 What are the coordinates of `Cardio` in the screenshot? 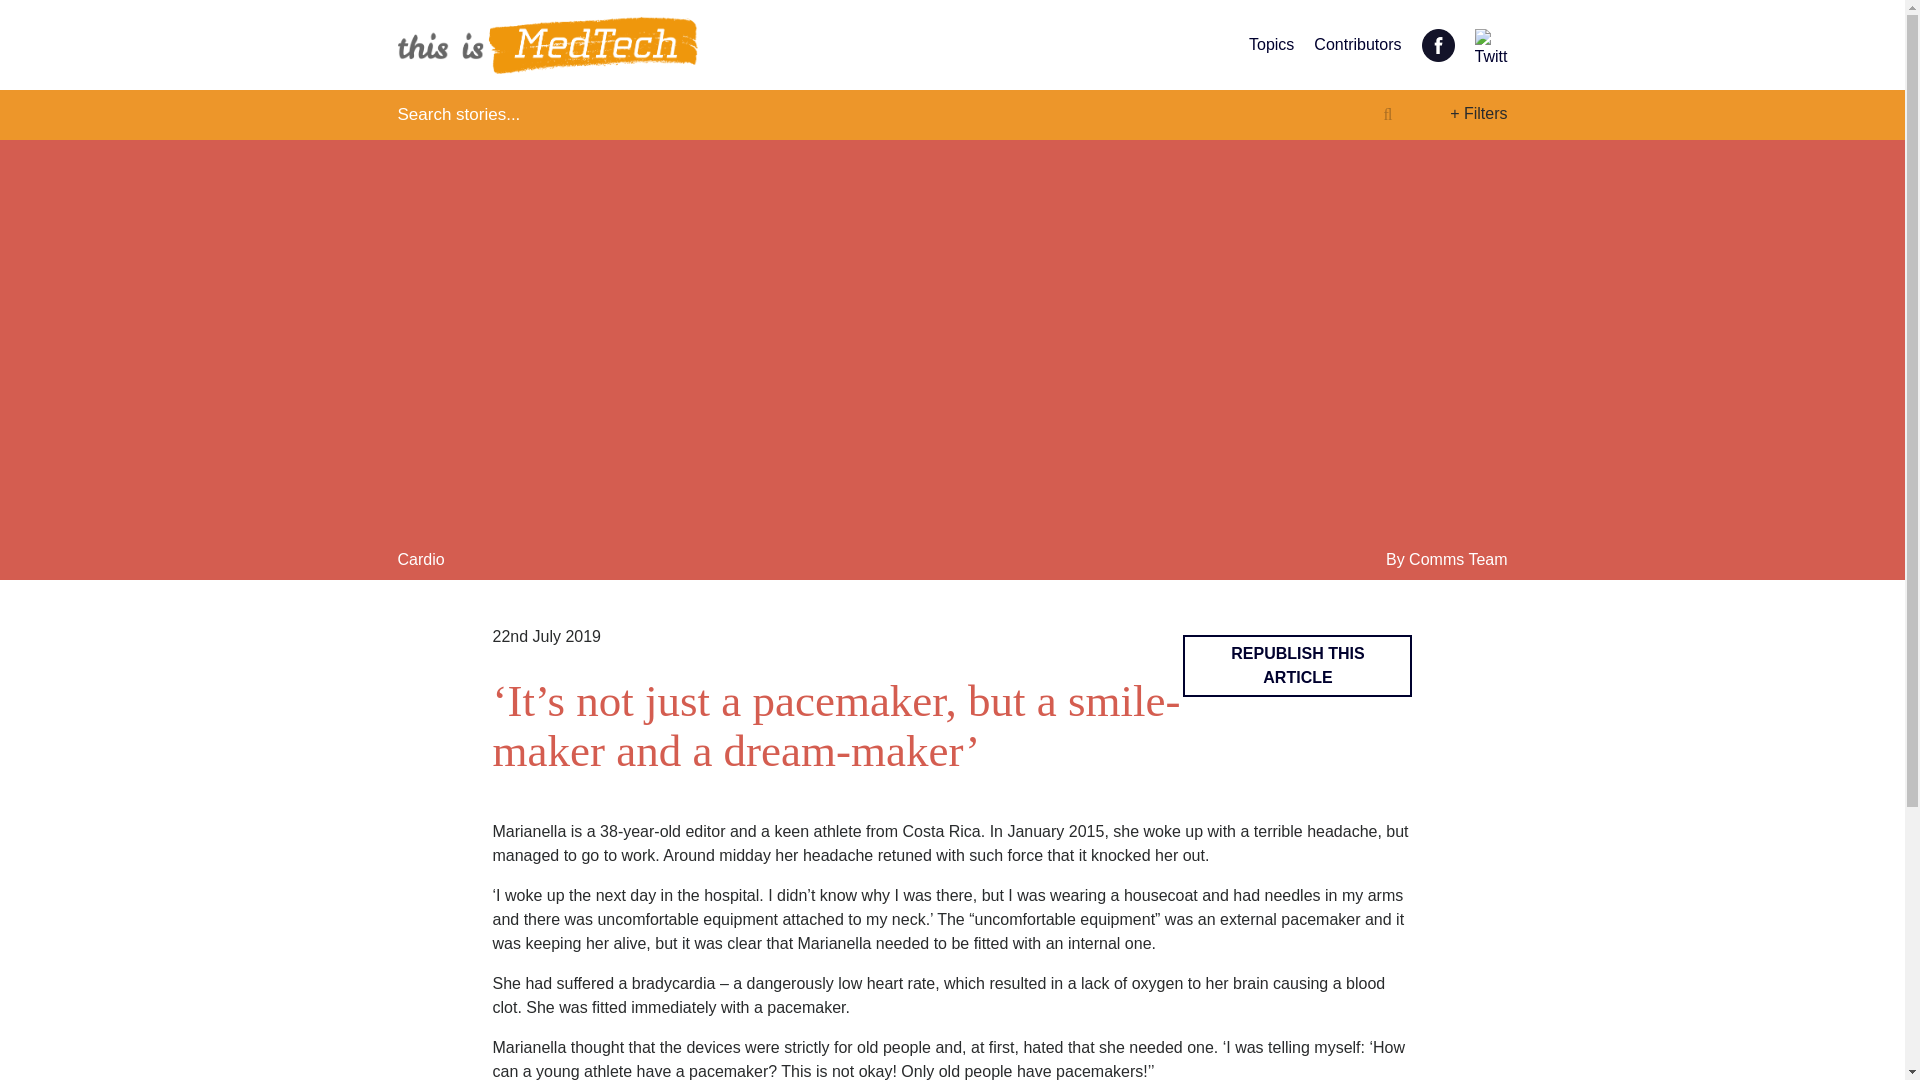 It's located at (421, 559).